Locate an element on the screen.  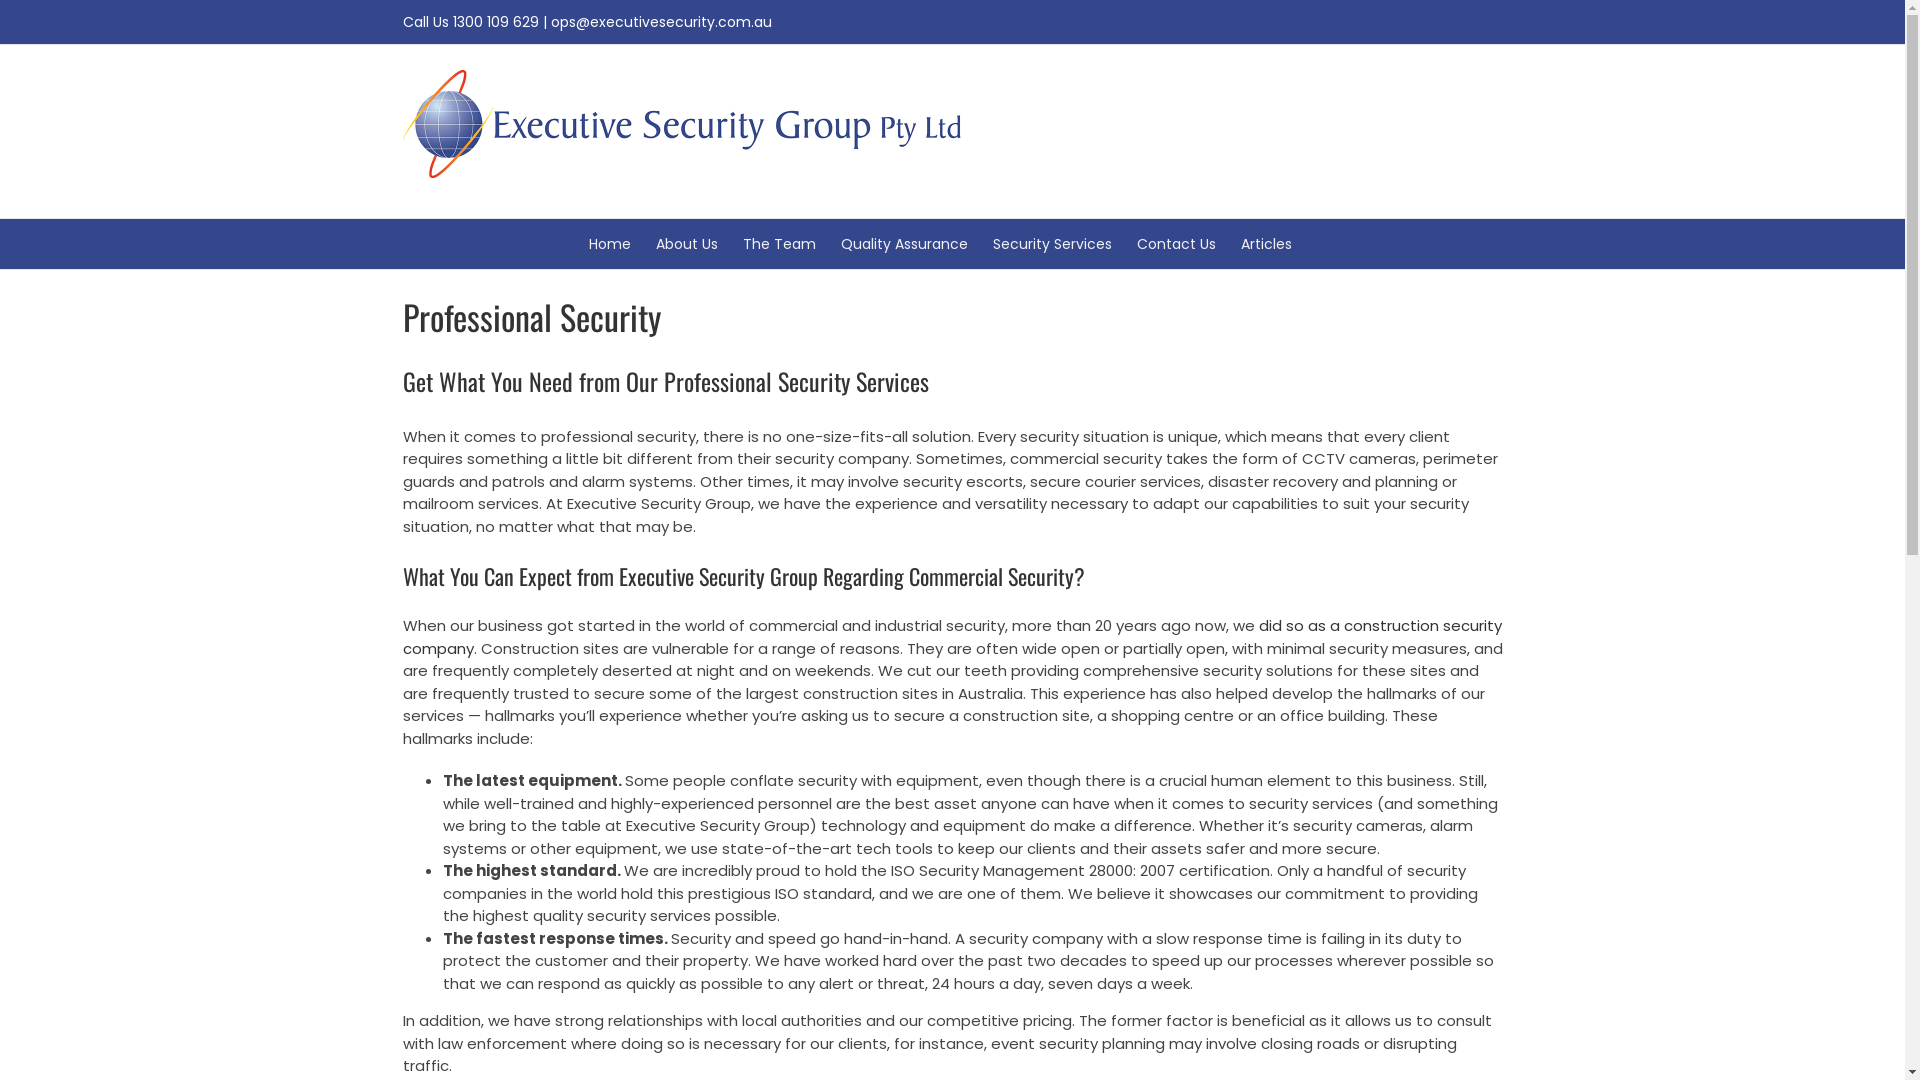
The Team is located at coordinates (778, 244).